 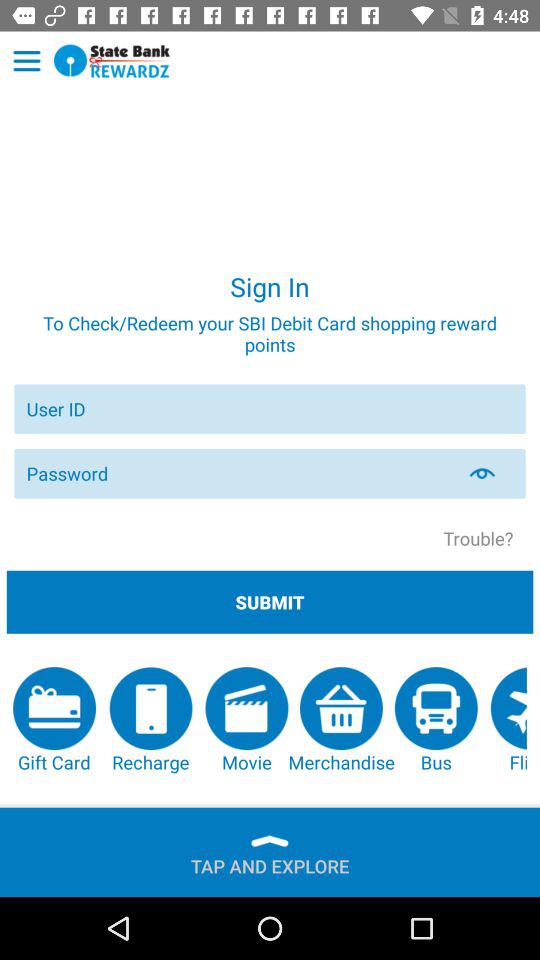 What do you see at coordinates (270, 408) in the screenshot?
I see `add user id` at bounding box center [270, 408].